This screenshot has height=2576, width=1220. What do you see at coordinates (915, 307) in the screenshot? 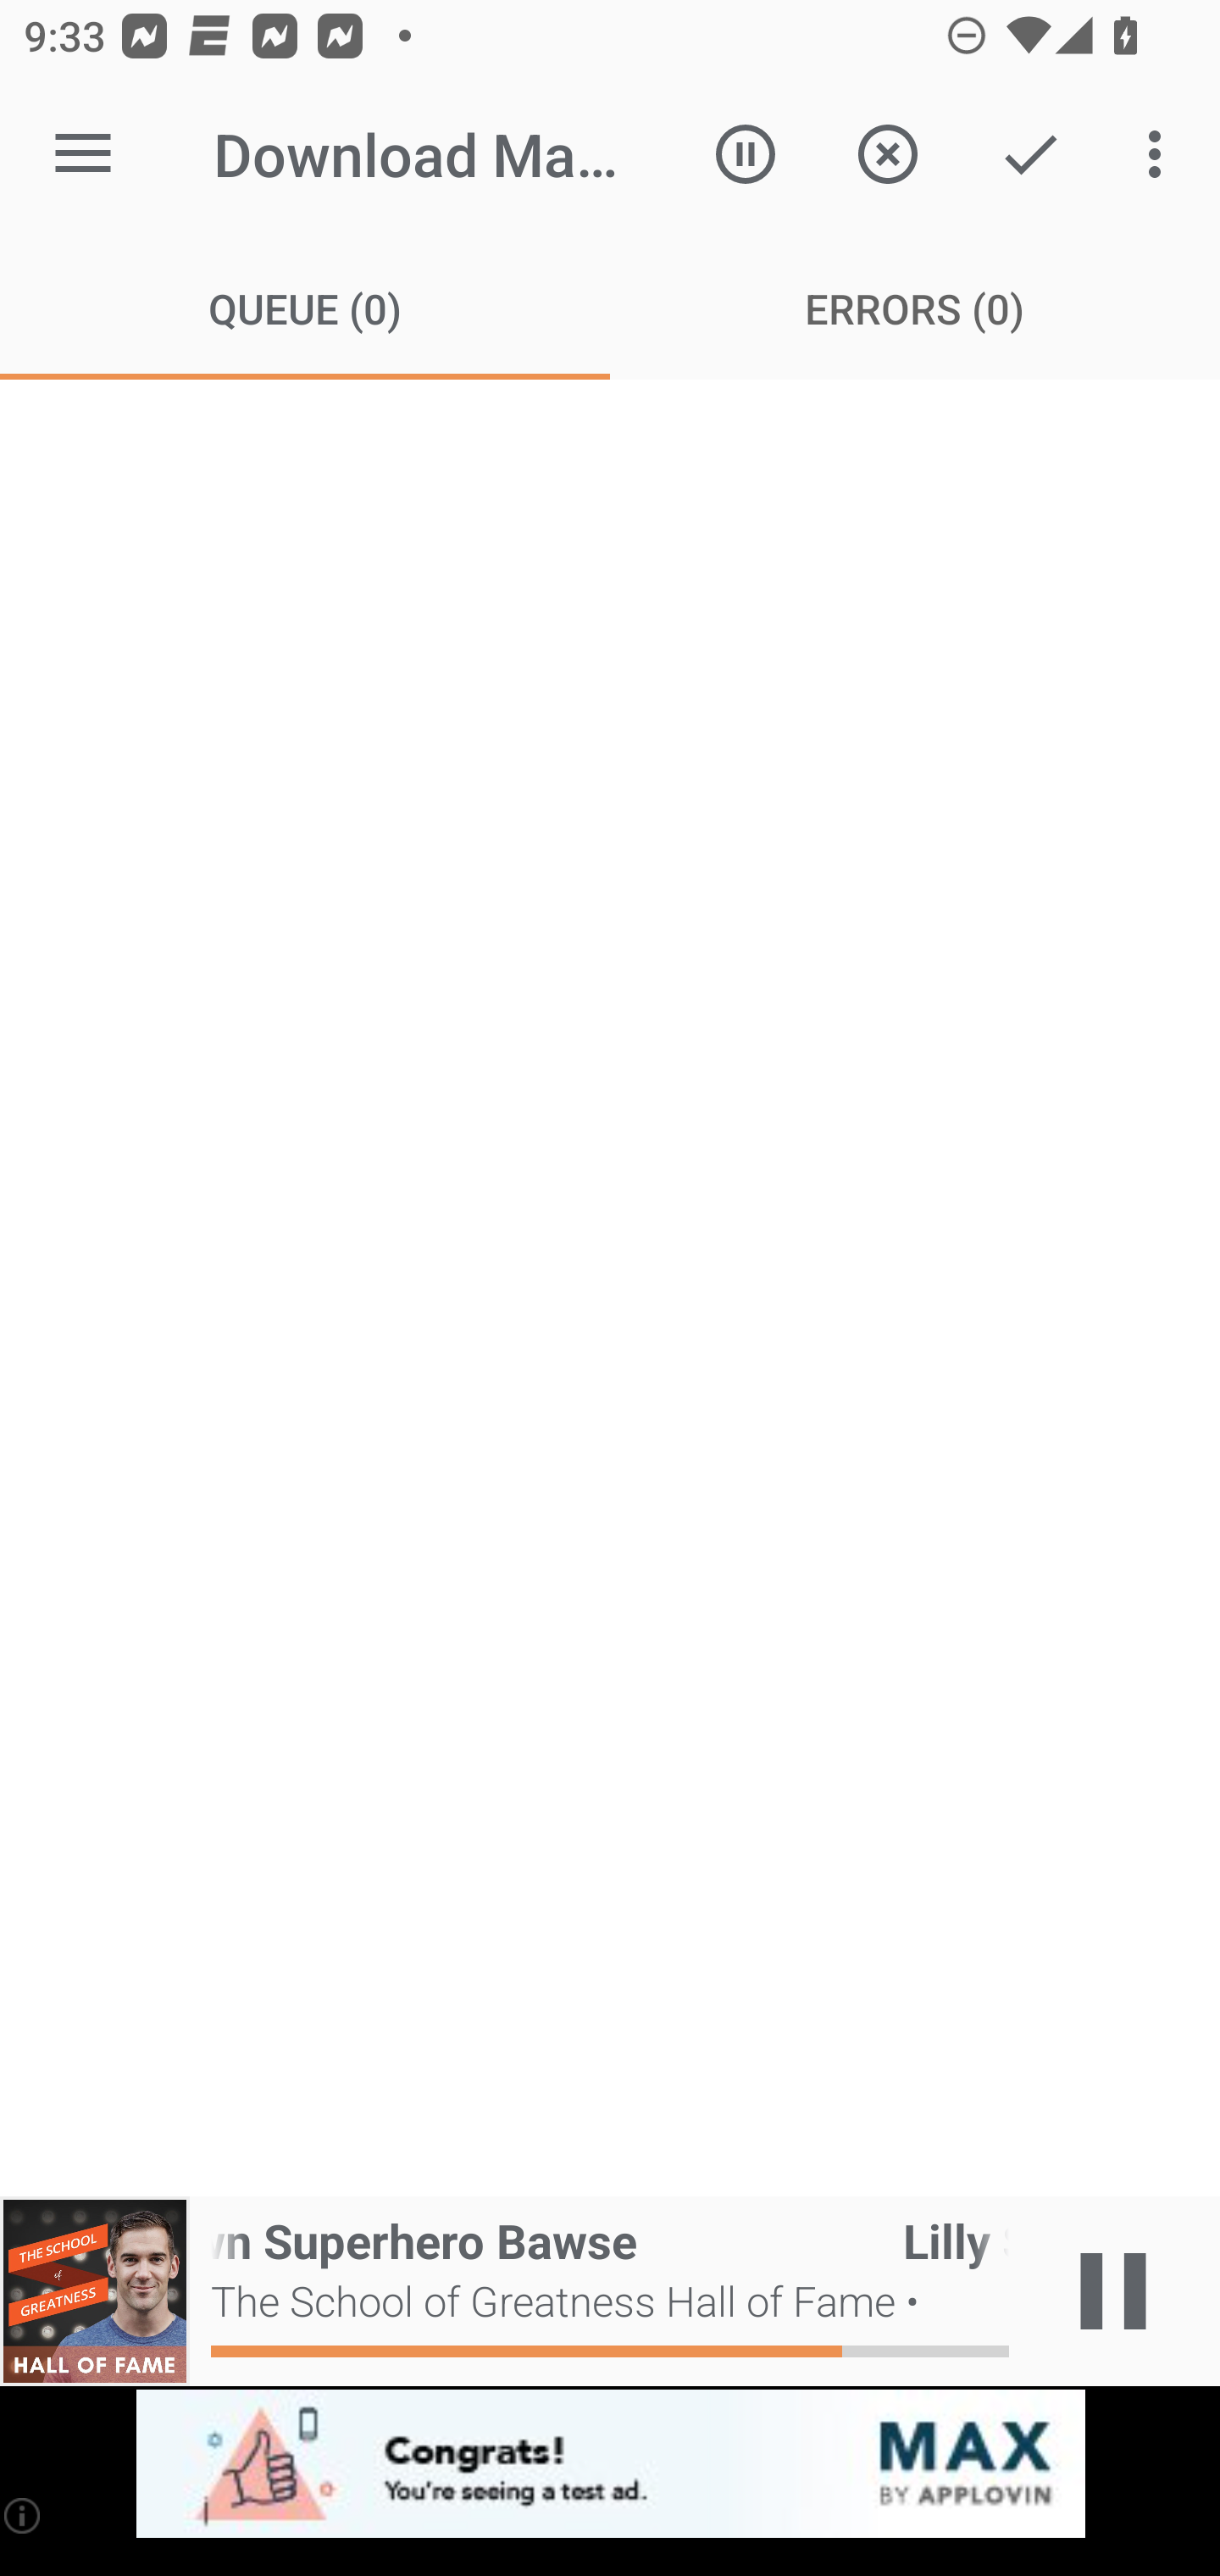
I see `Errors (0) ERRORS (0)` at bounding box center [915, 307].